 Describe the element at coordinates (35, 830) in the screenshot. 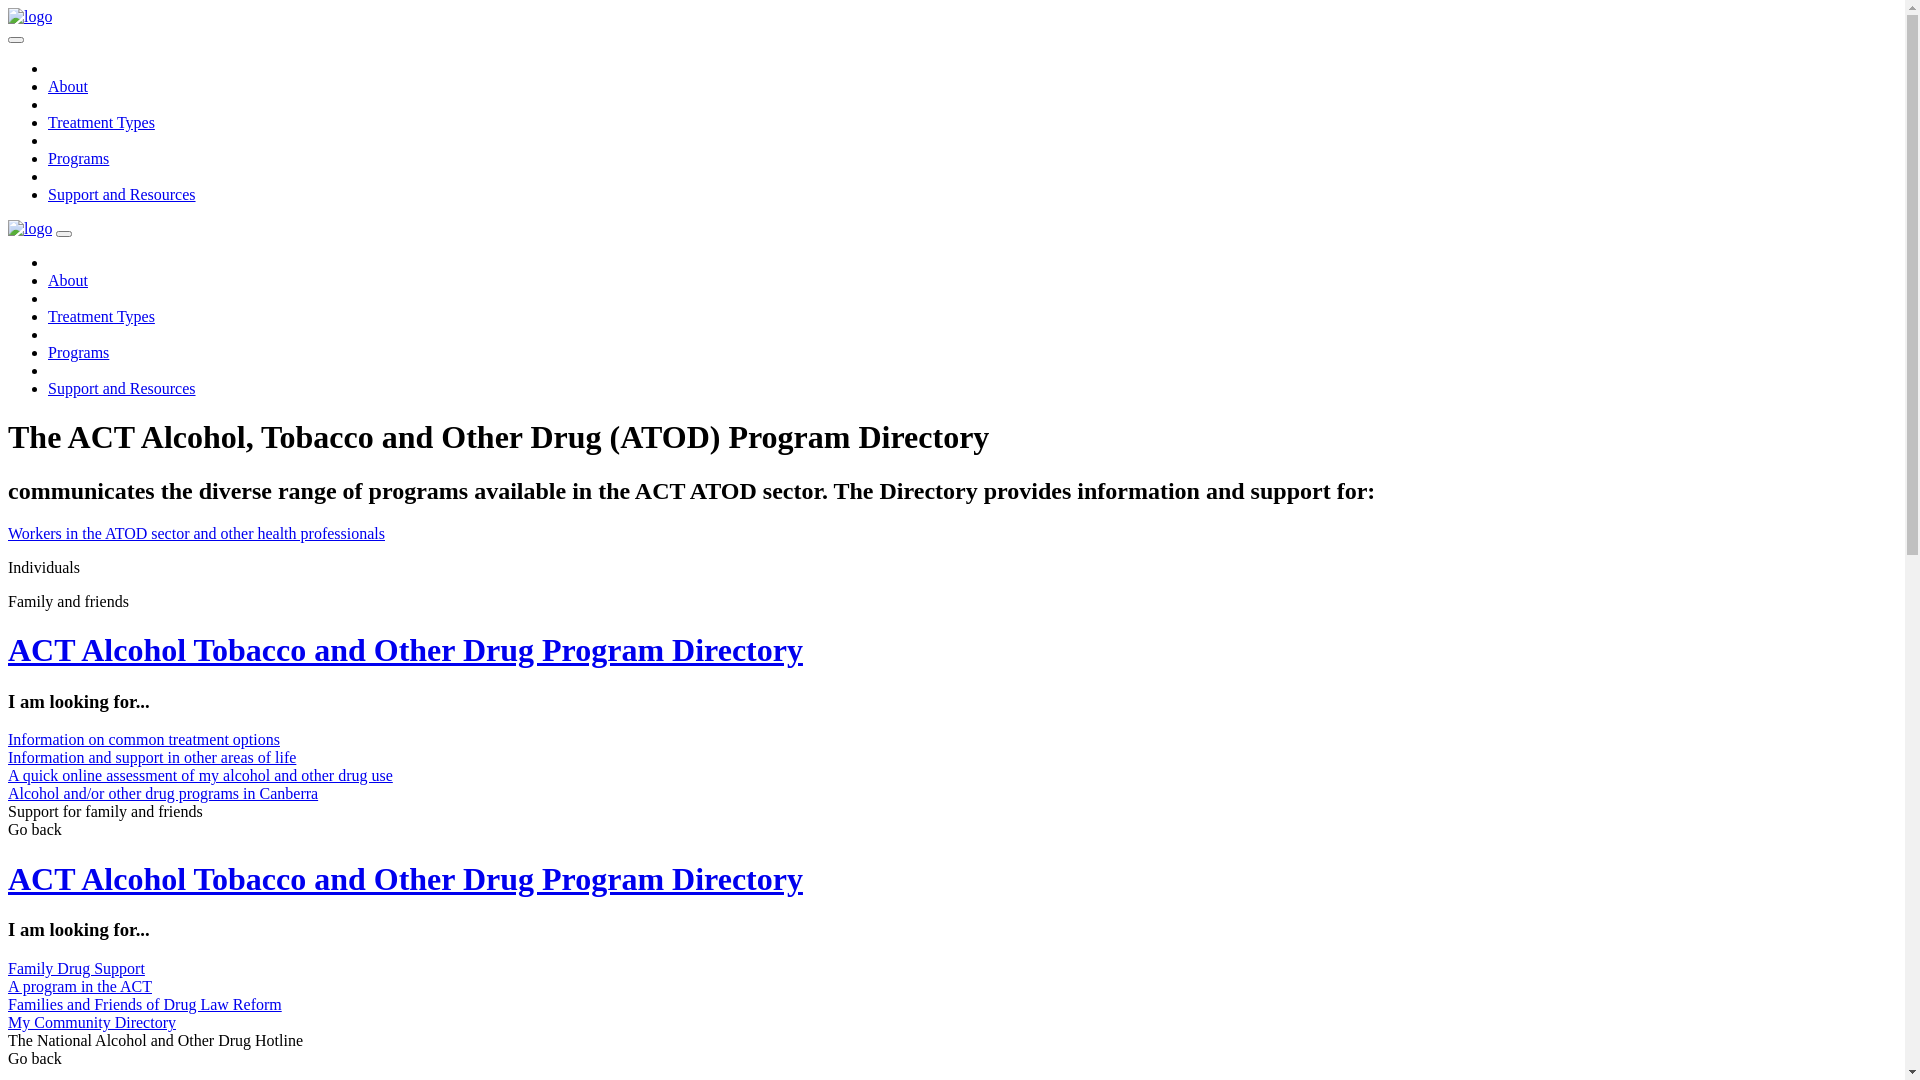

I see `Go back` at that location.